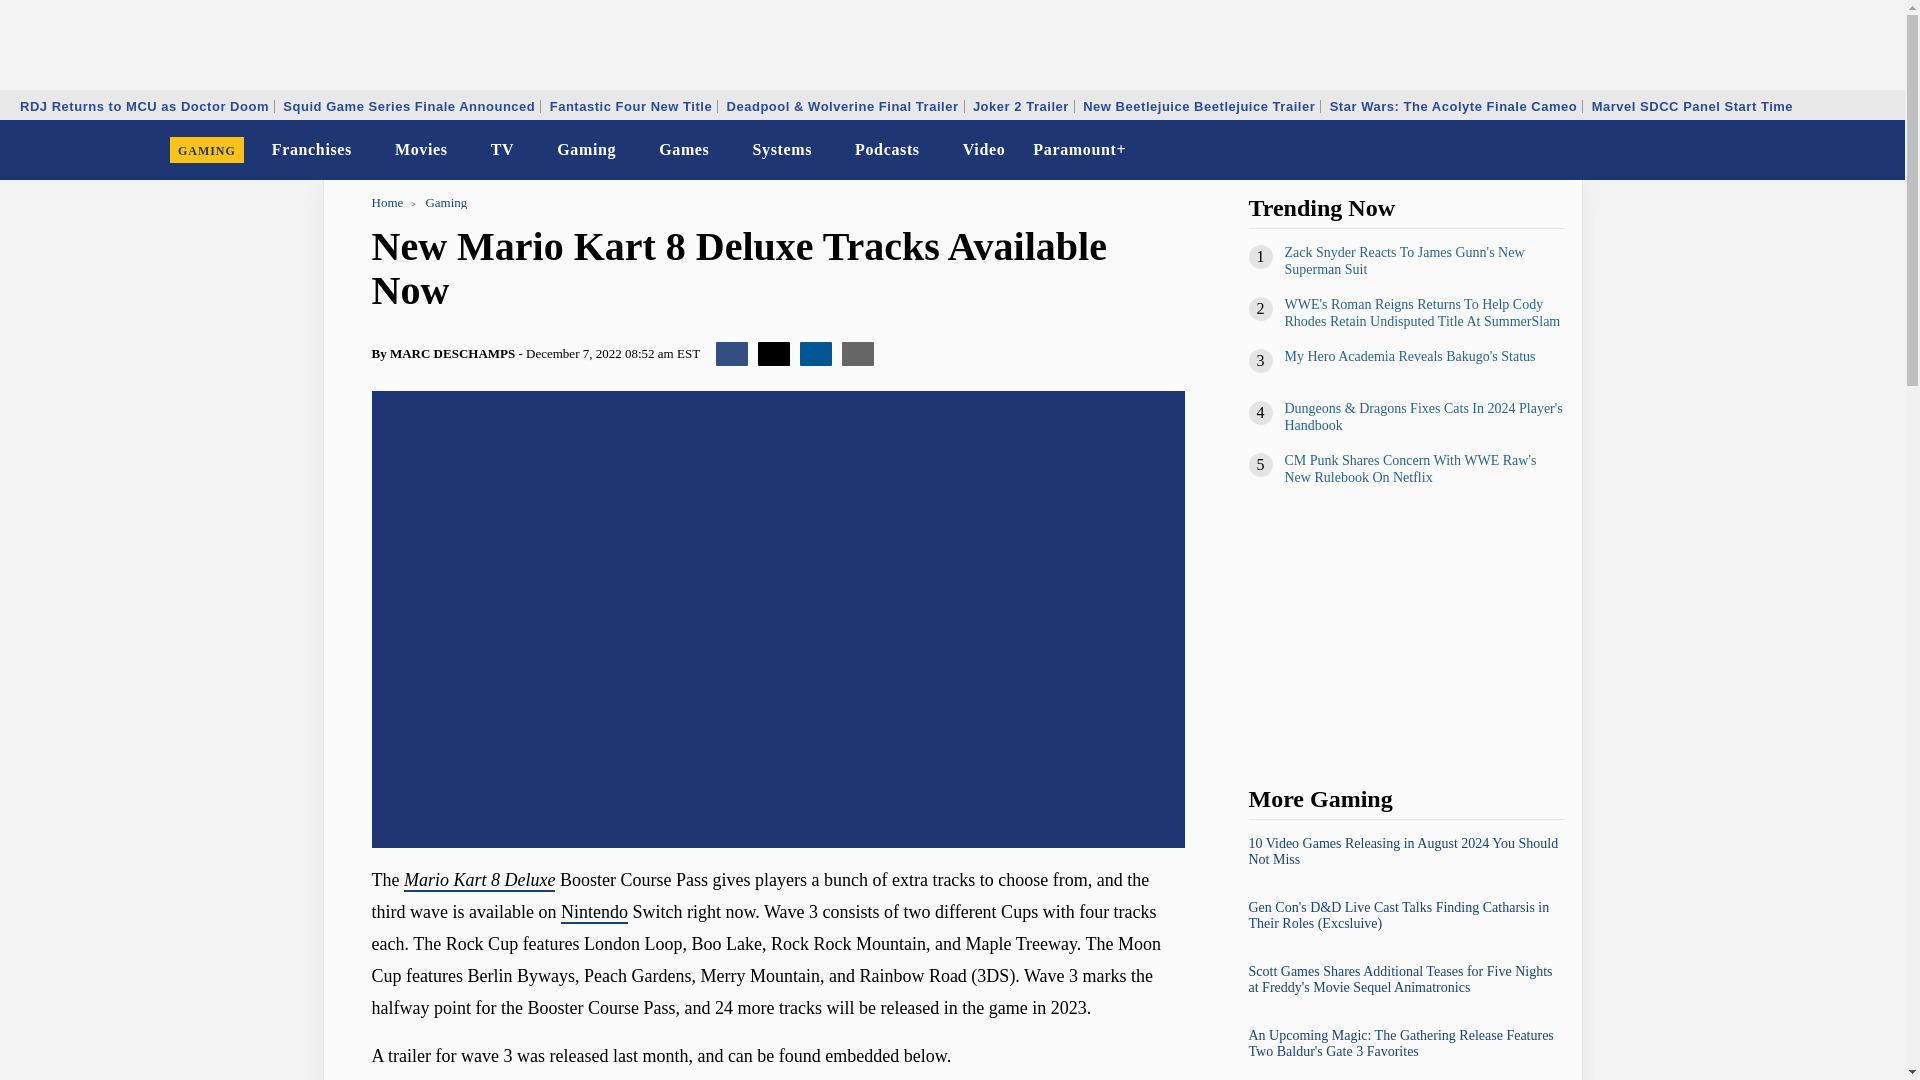  What do you see at coordinates (408, 106) in the screenshot?
I see `Squid Game Series Finale Announced` at bounding box center [408, 106].